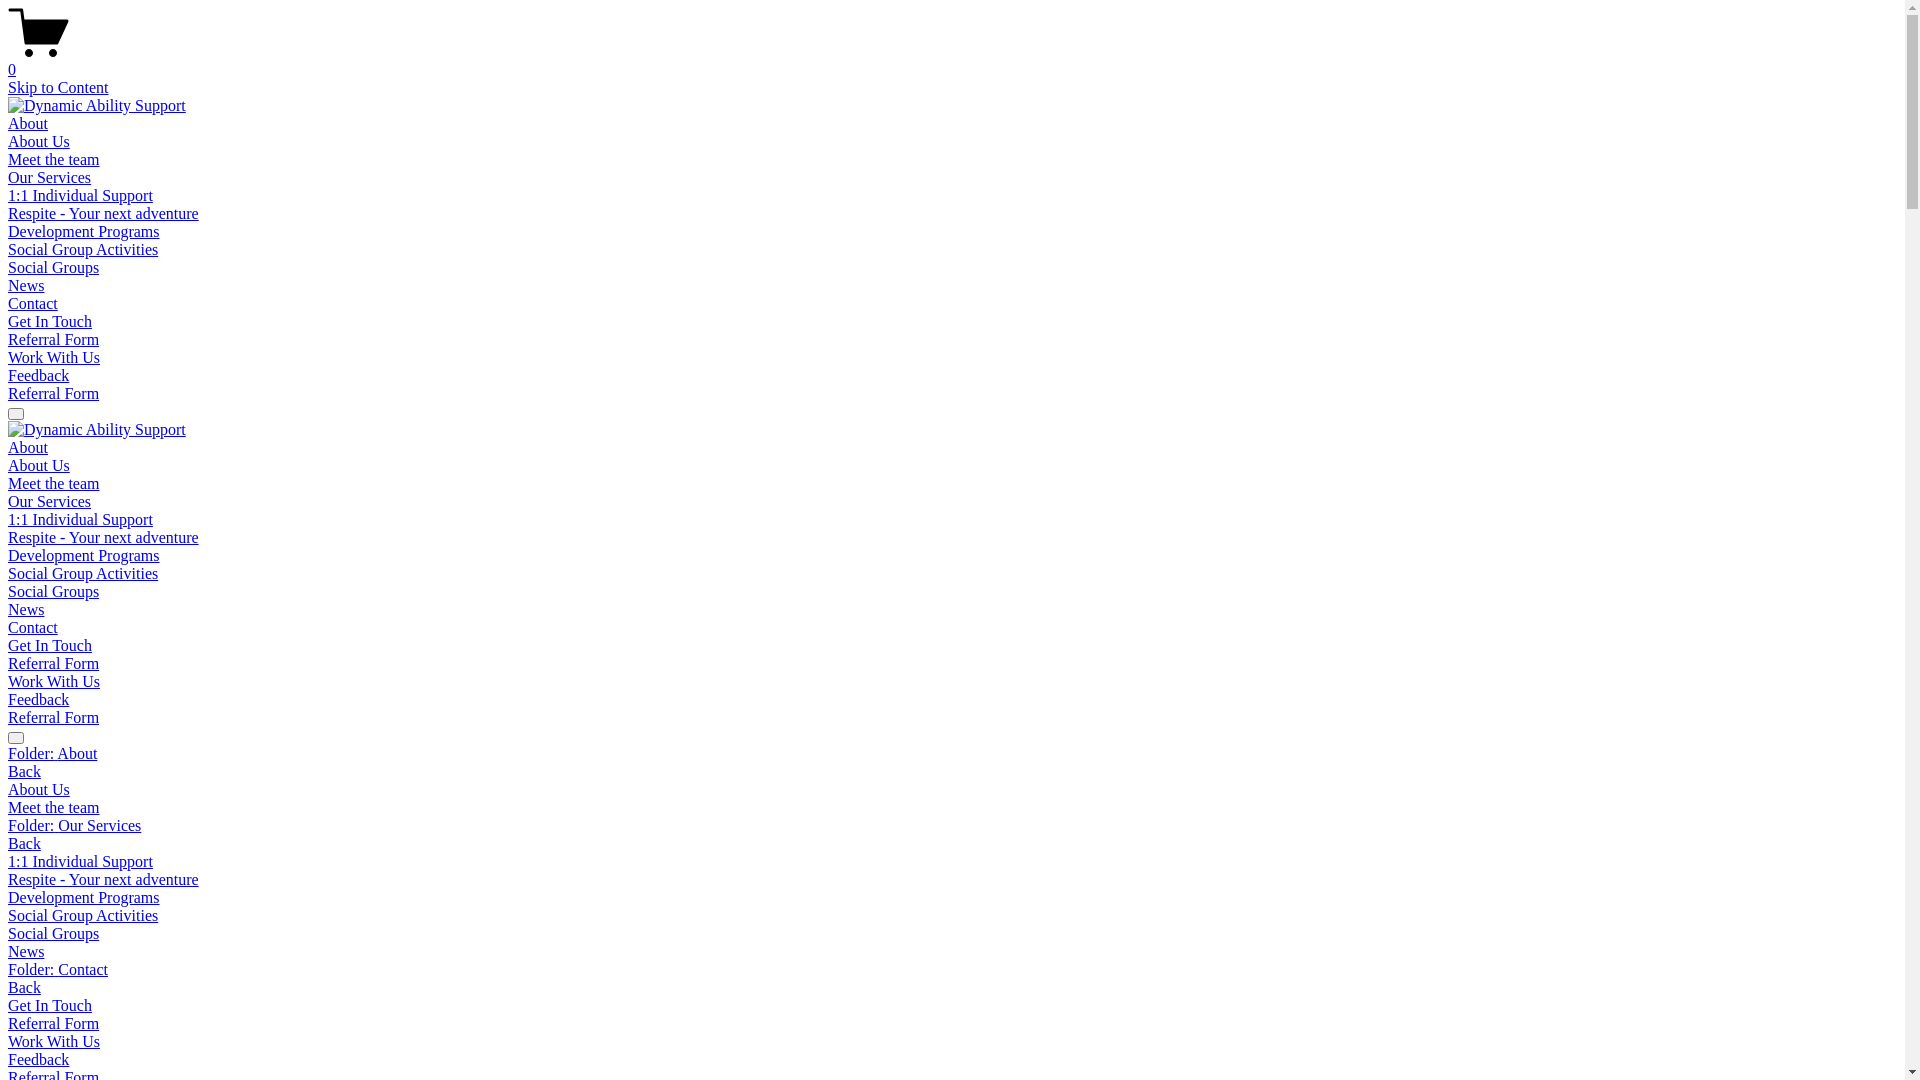 The width and height of the screenshot is (1920, 1080). What do you see at coordinates (952, 952) in the screenshot?
I see `News` at bounding box center [952, 952].